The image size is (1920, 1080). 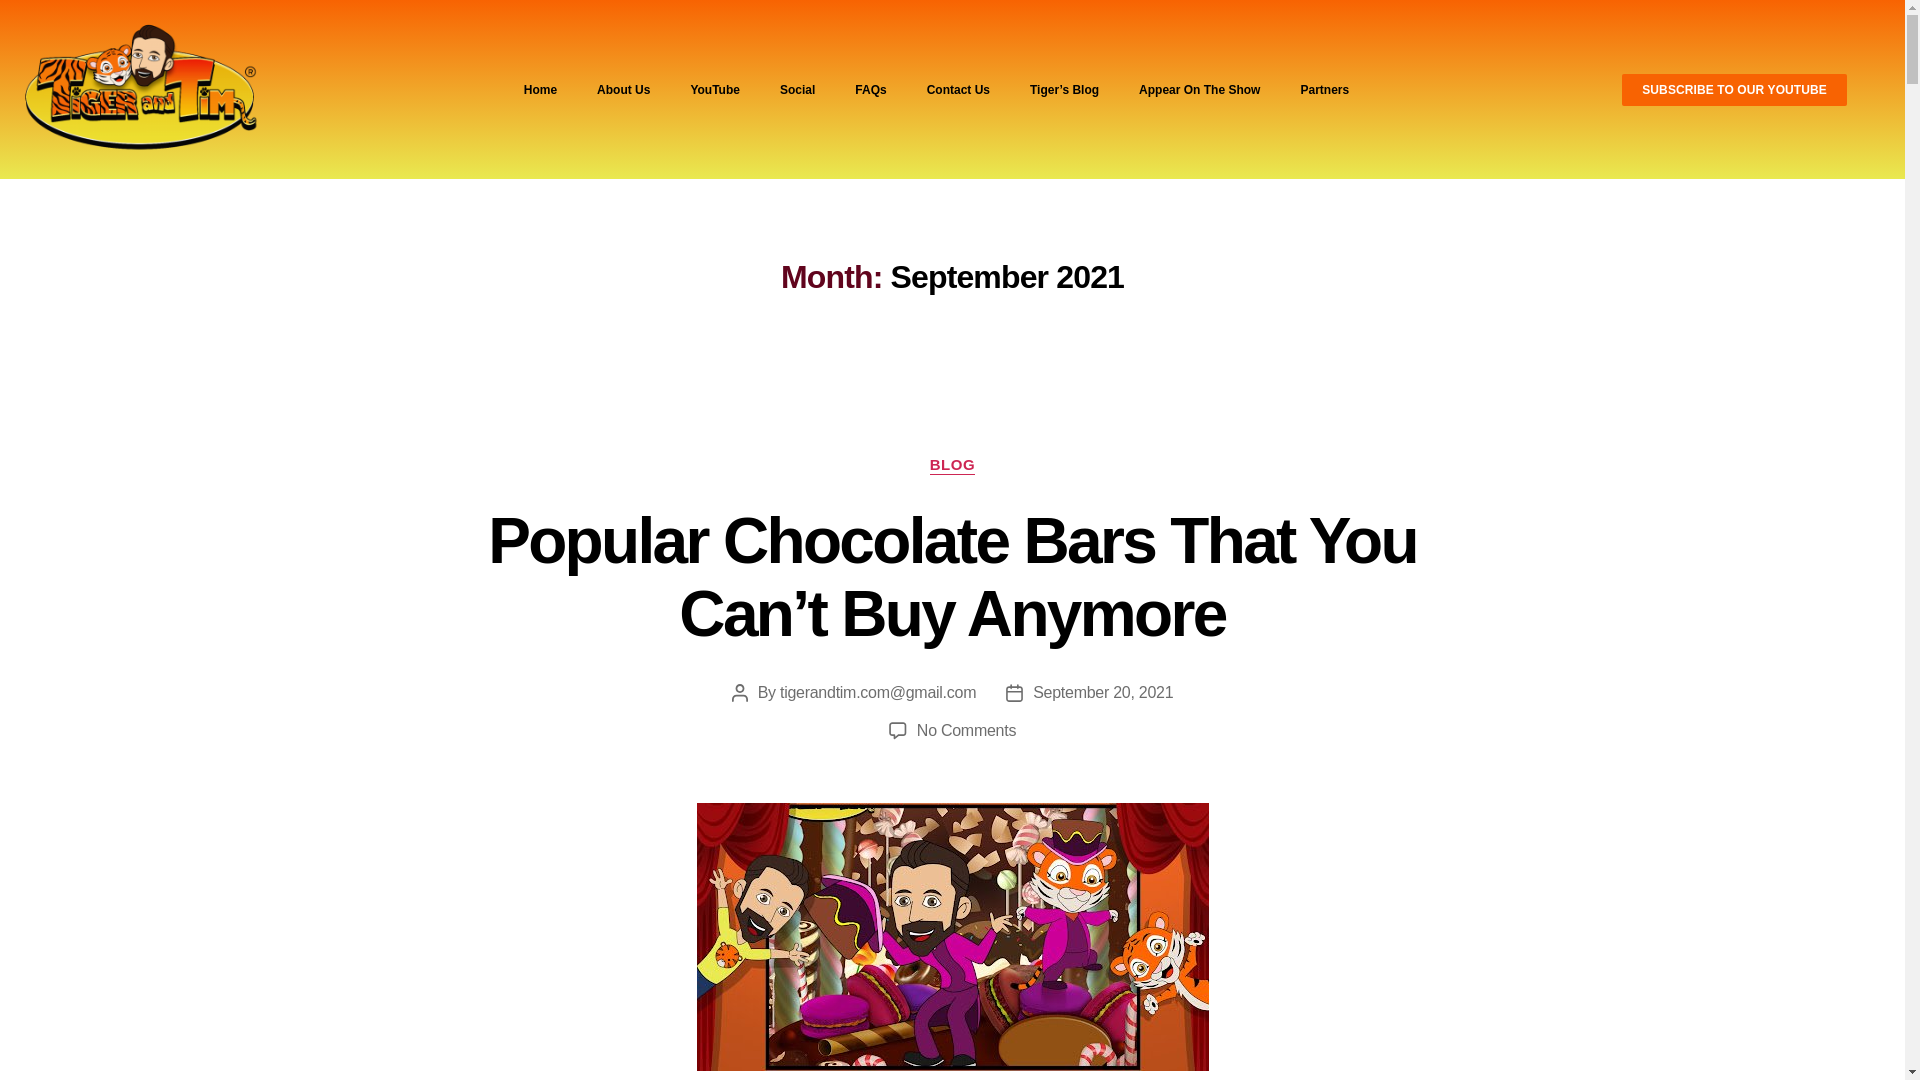 I want to click on Appear On The Show, so click(x=1200, y=90).